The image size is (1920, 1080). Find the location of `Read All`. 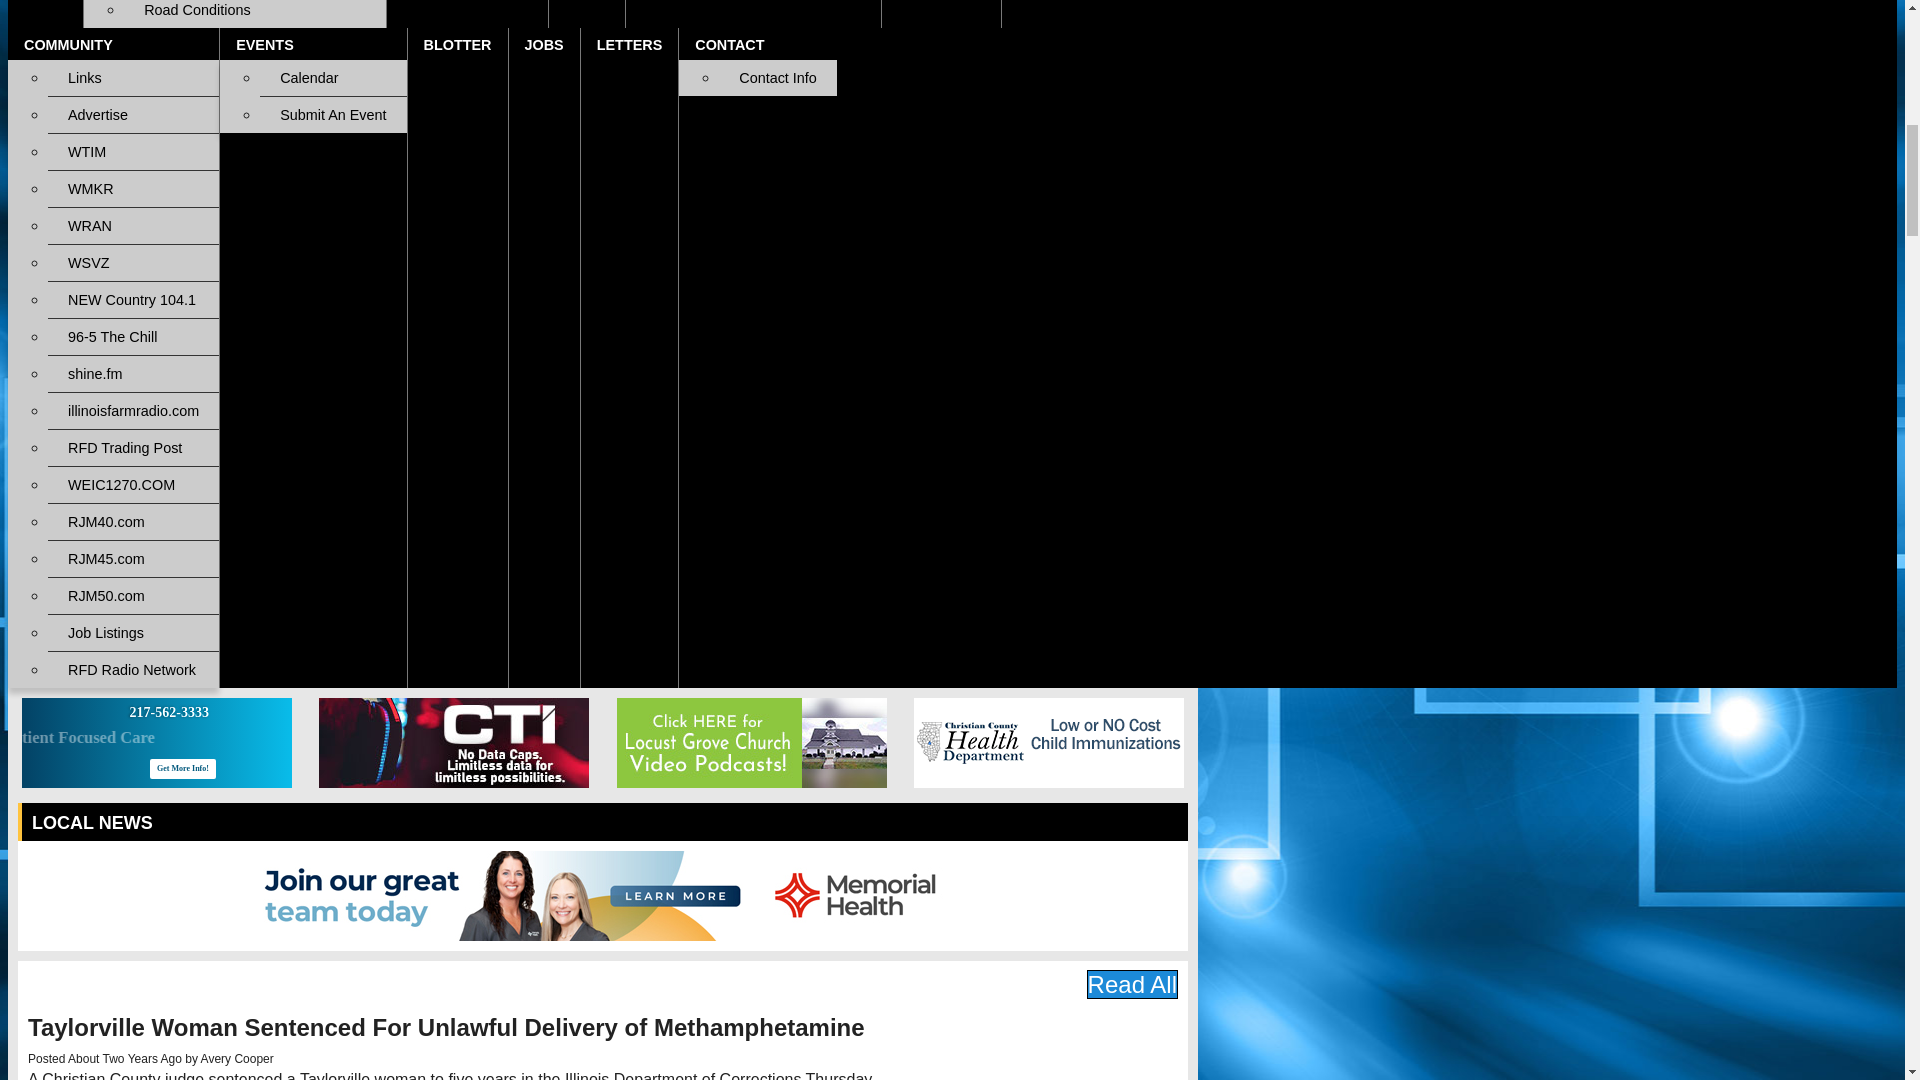

Read All is located at coordinates (1132, 984).